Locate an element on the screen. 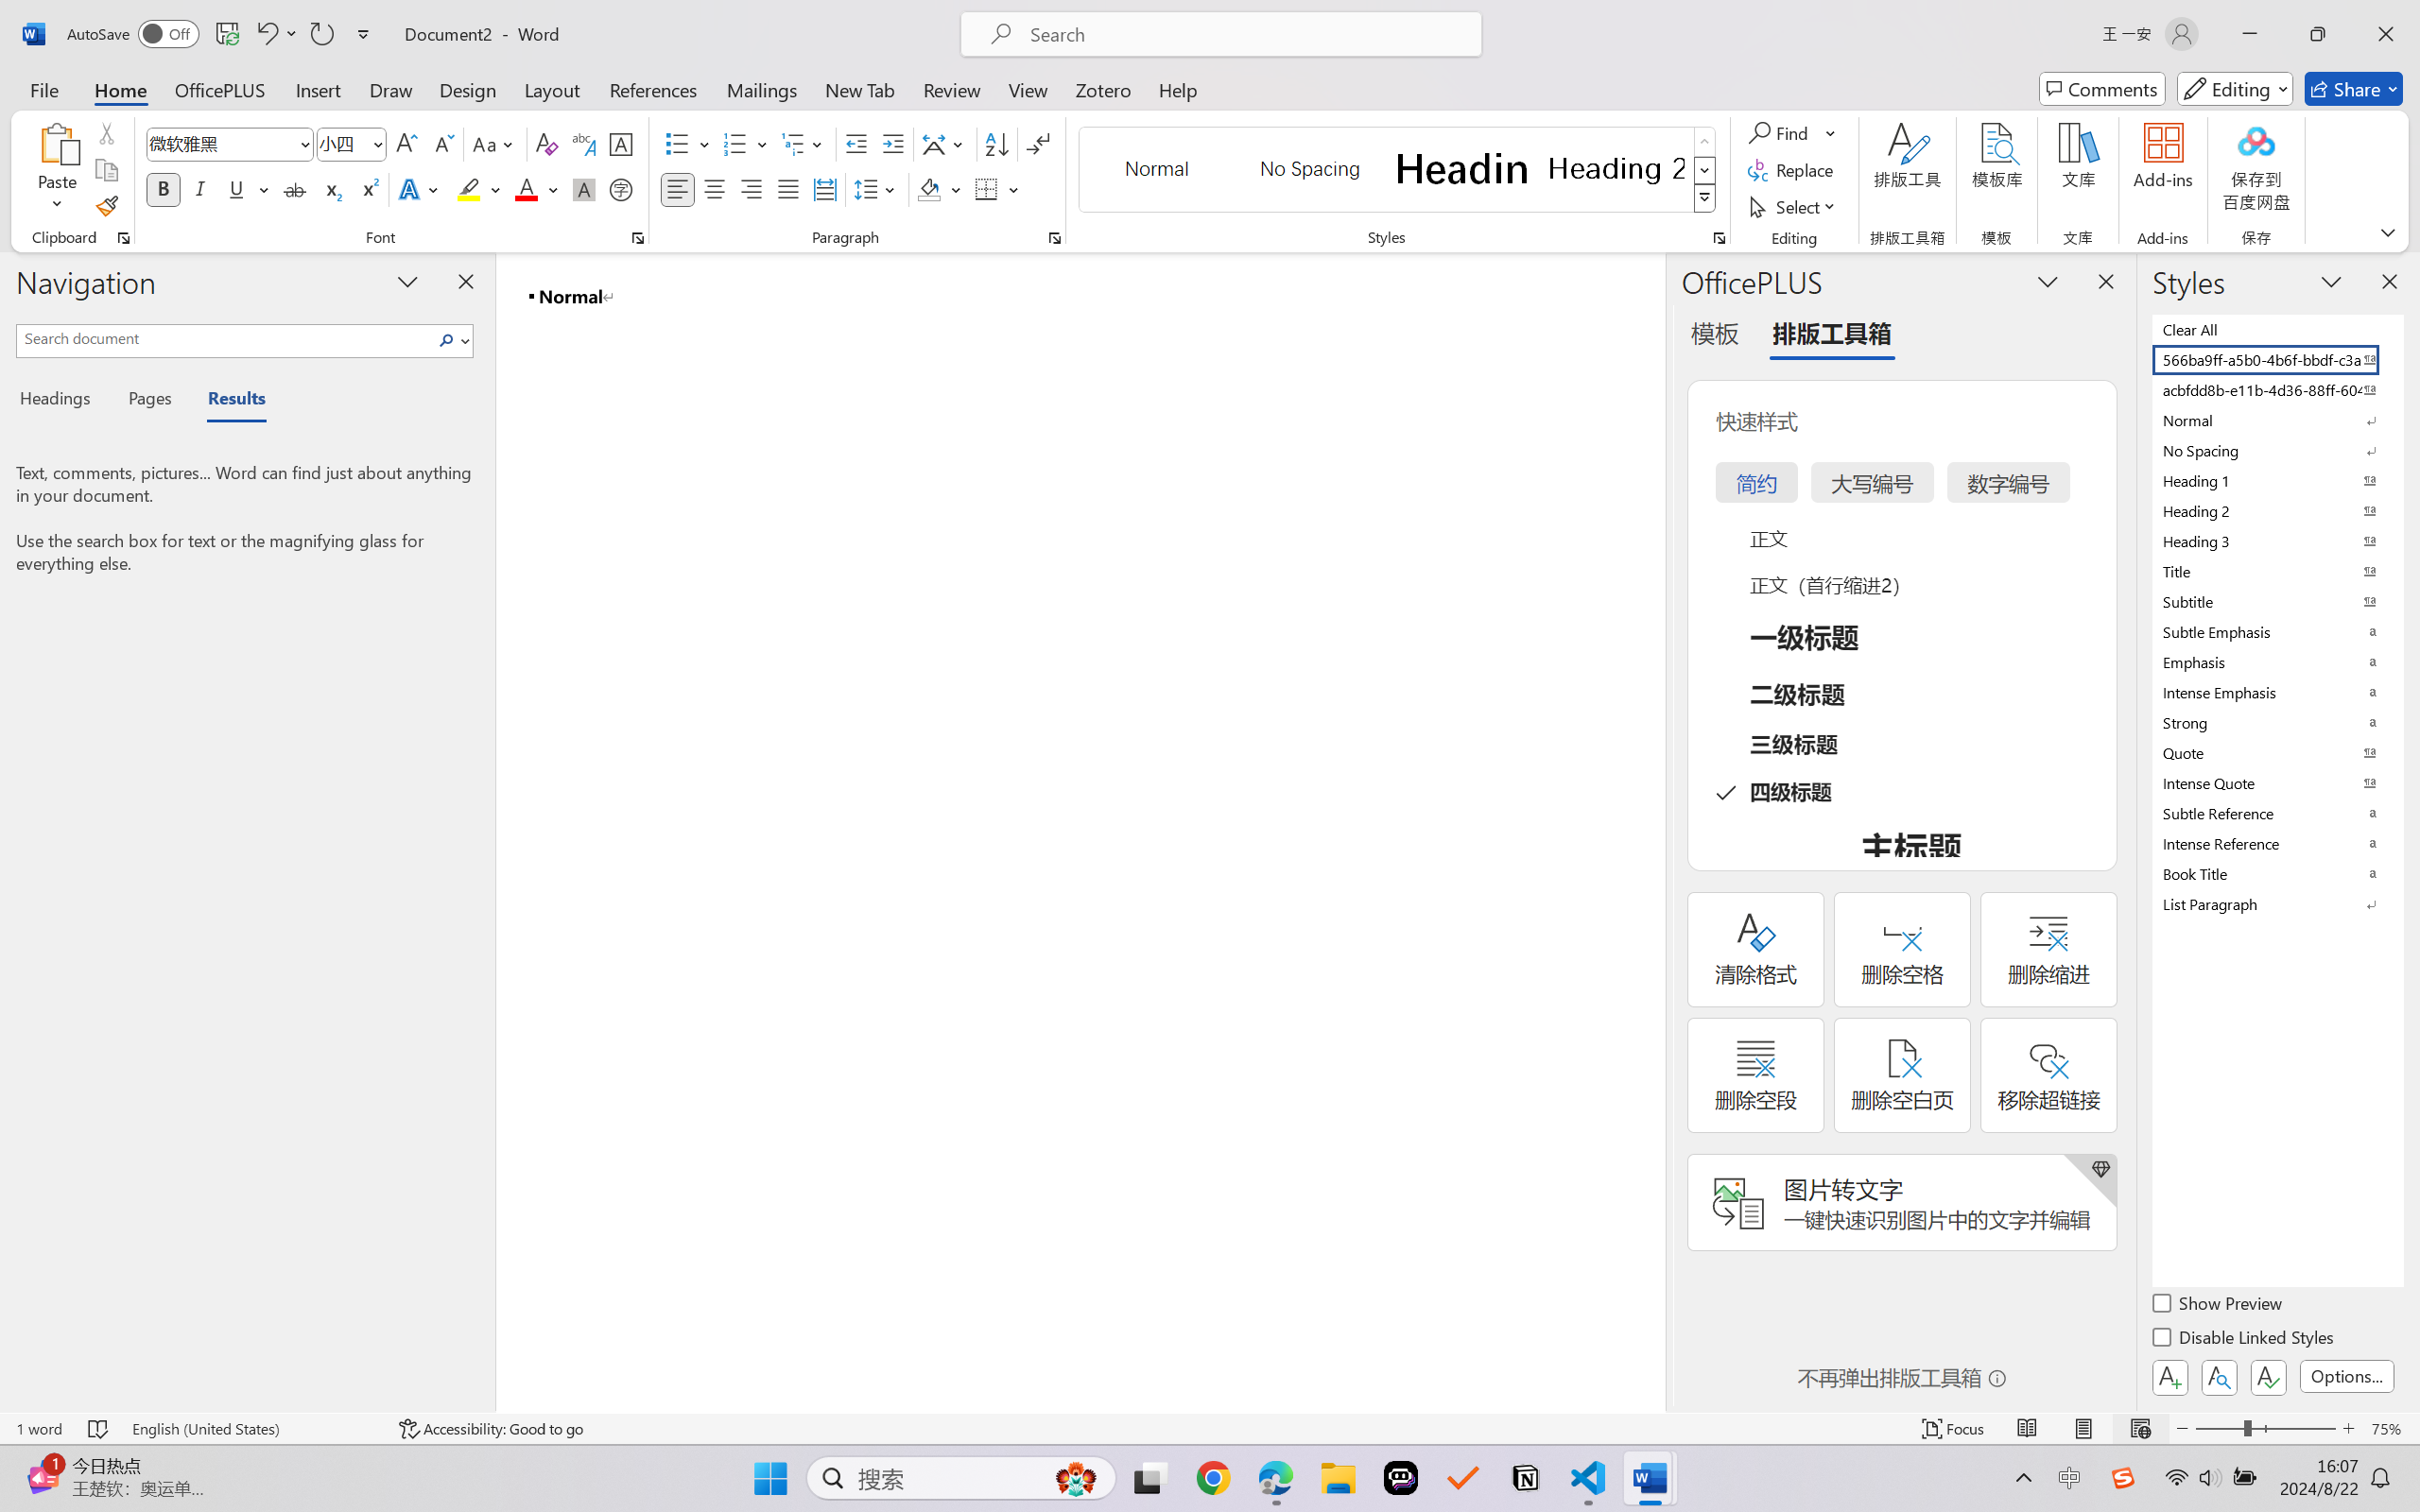  Quote is located at coordinates (2276, 752).